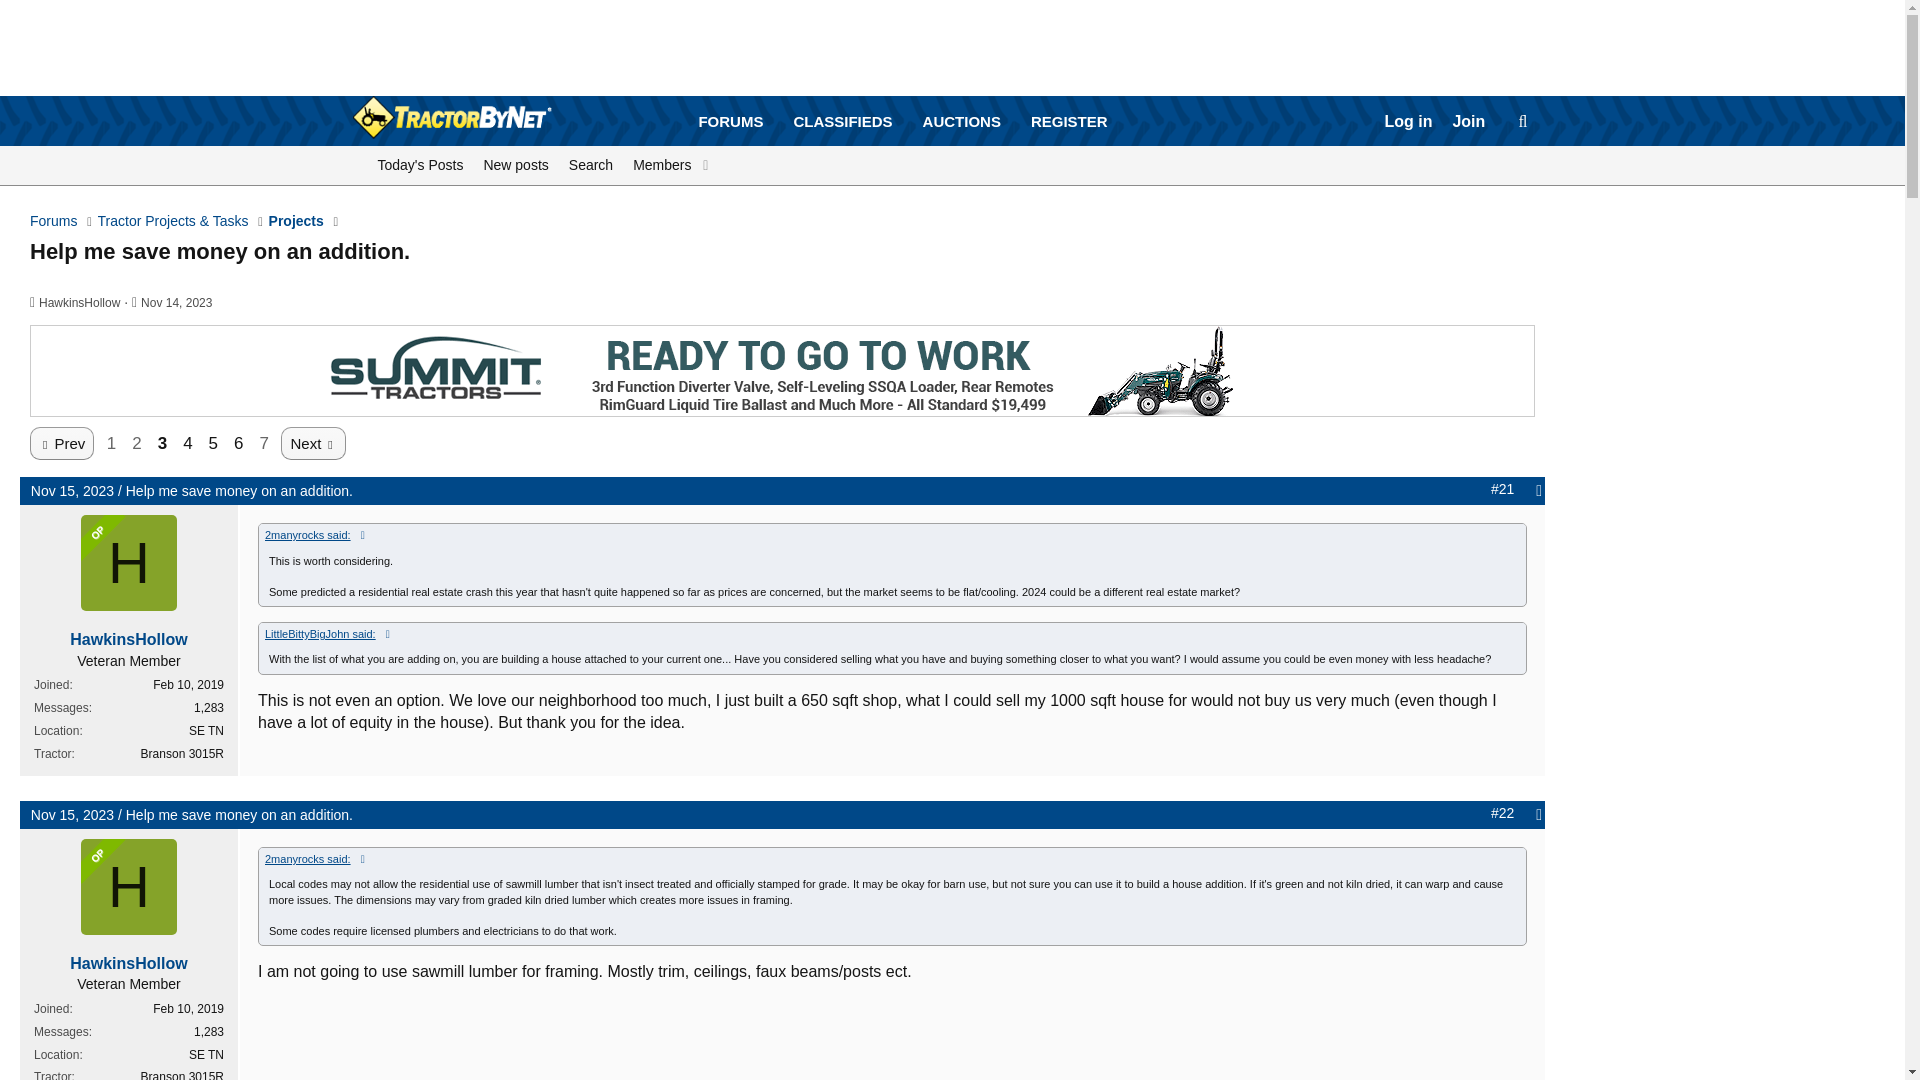  What do you see at coordinates (53, 221) in the screenshot?
I see `Forums` at bounding box center [53, 221].